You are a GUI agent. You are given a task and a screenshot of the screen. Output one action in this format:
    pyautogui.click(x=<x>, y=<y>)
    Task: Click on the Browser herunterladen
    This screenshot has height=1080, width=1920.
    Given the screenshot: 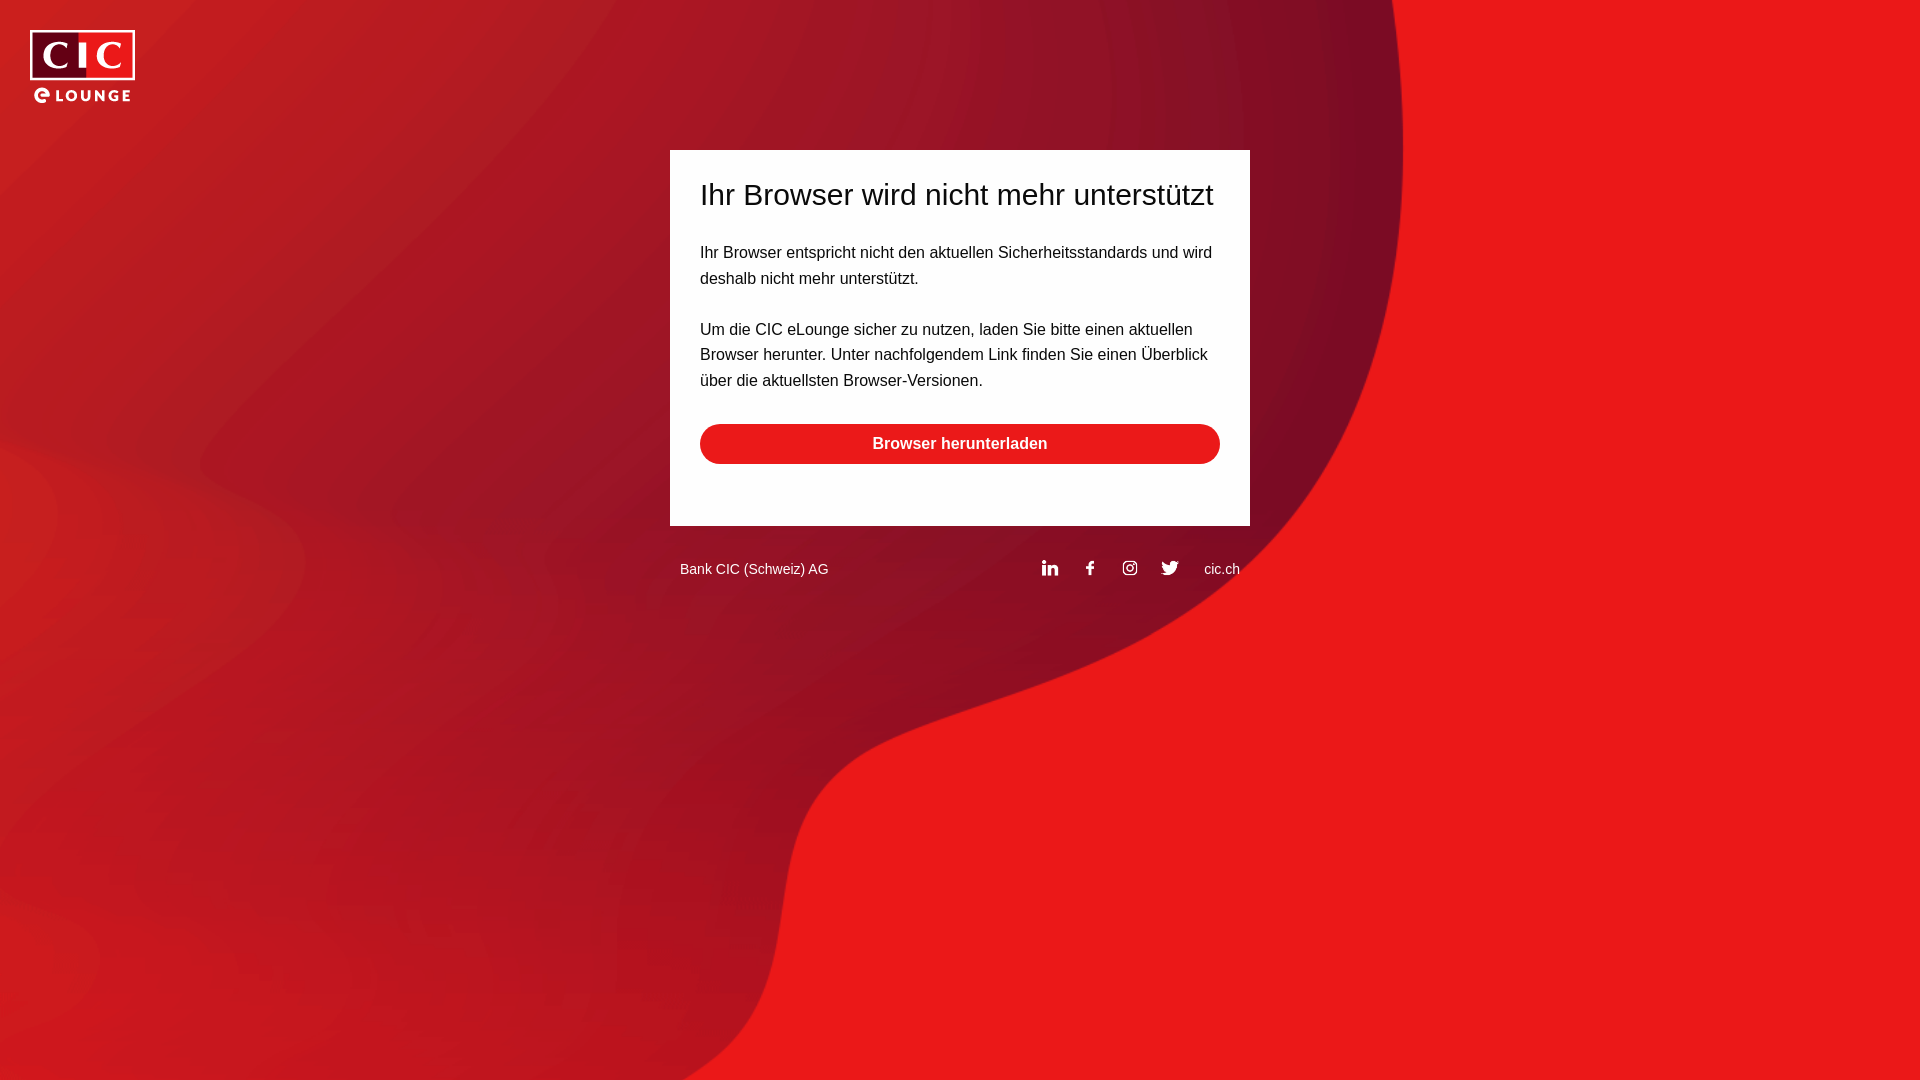 What is the action you would take?
    pyautogui.click(x=960, y=444)
    